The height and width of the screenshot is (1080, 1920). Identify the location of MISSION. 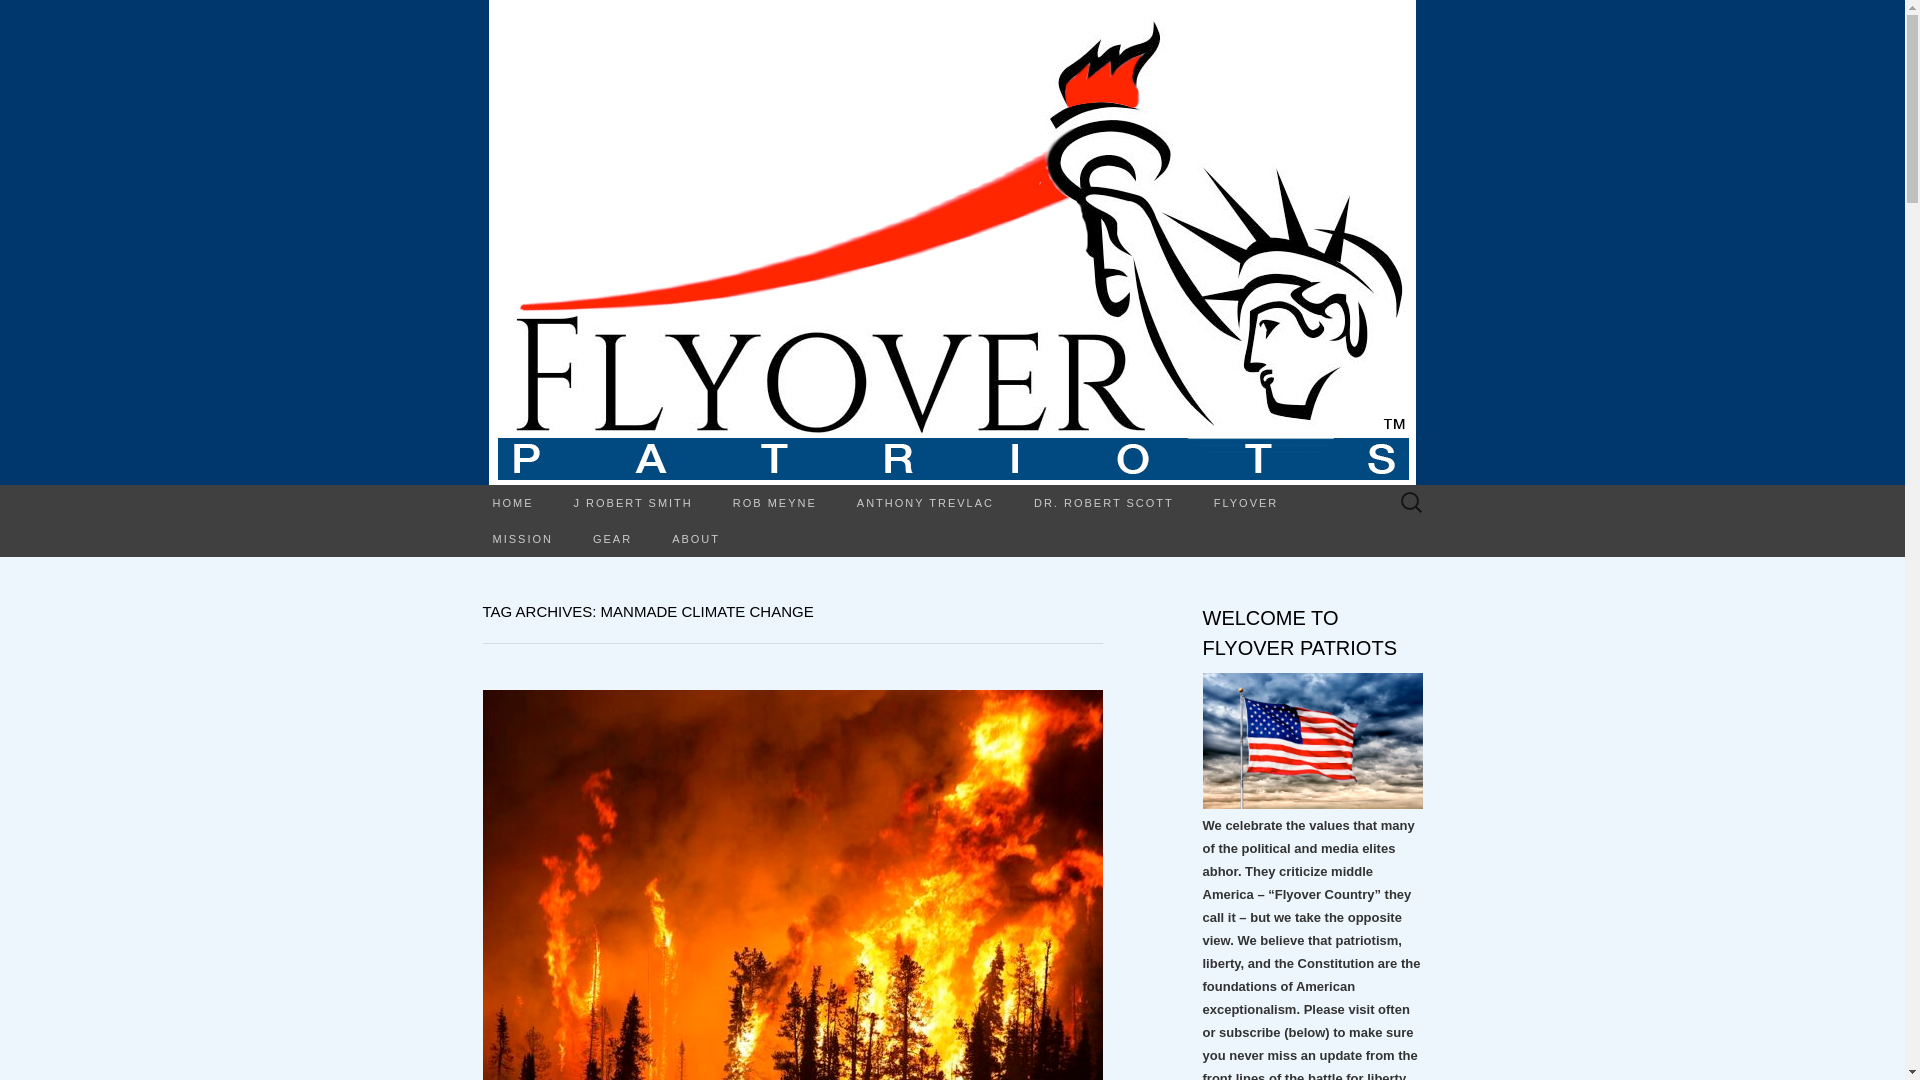
(522, 538).